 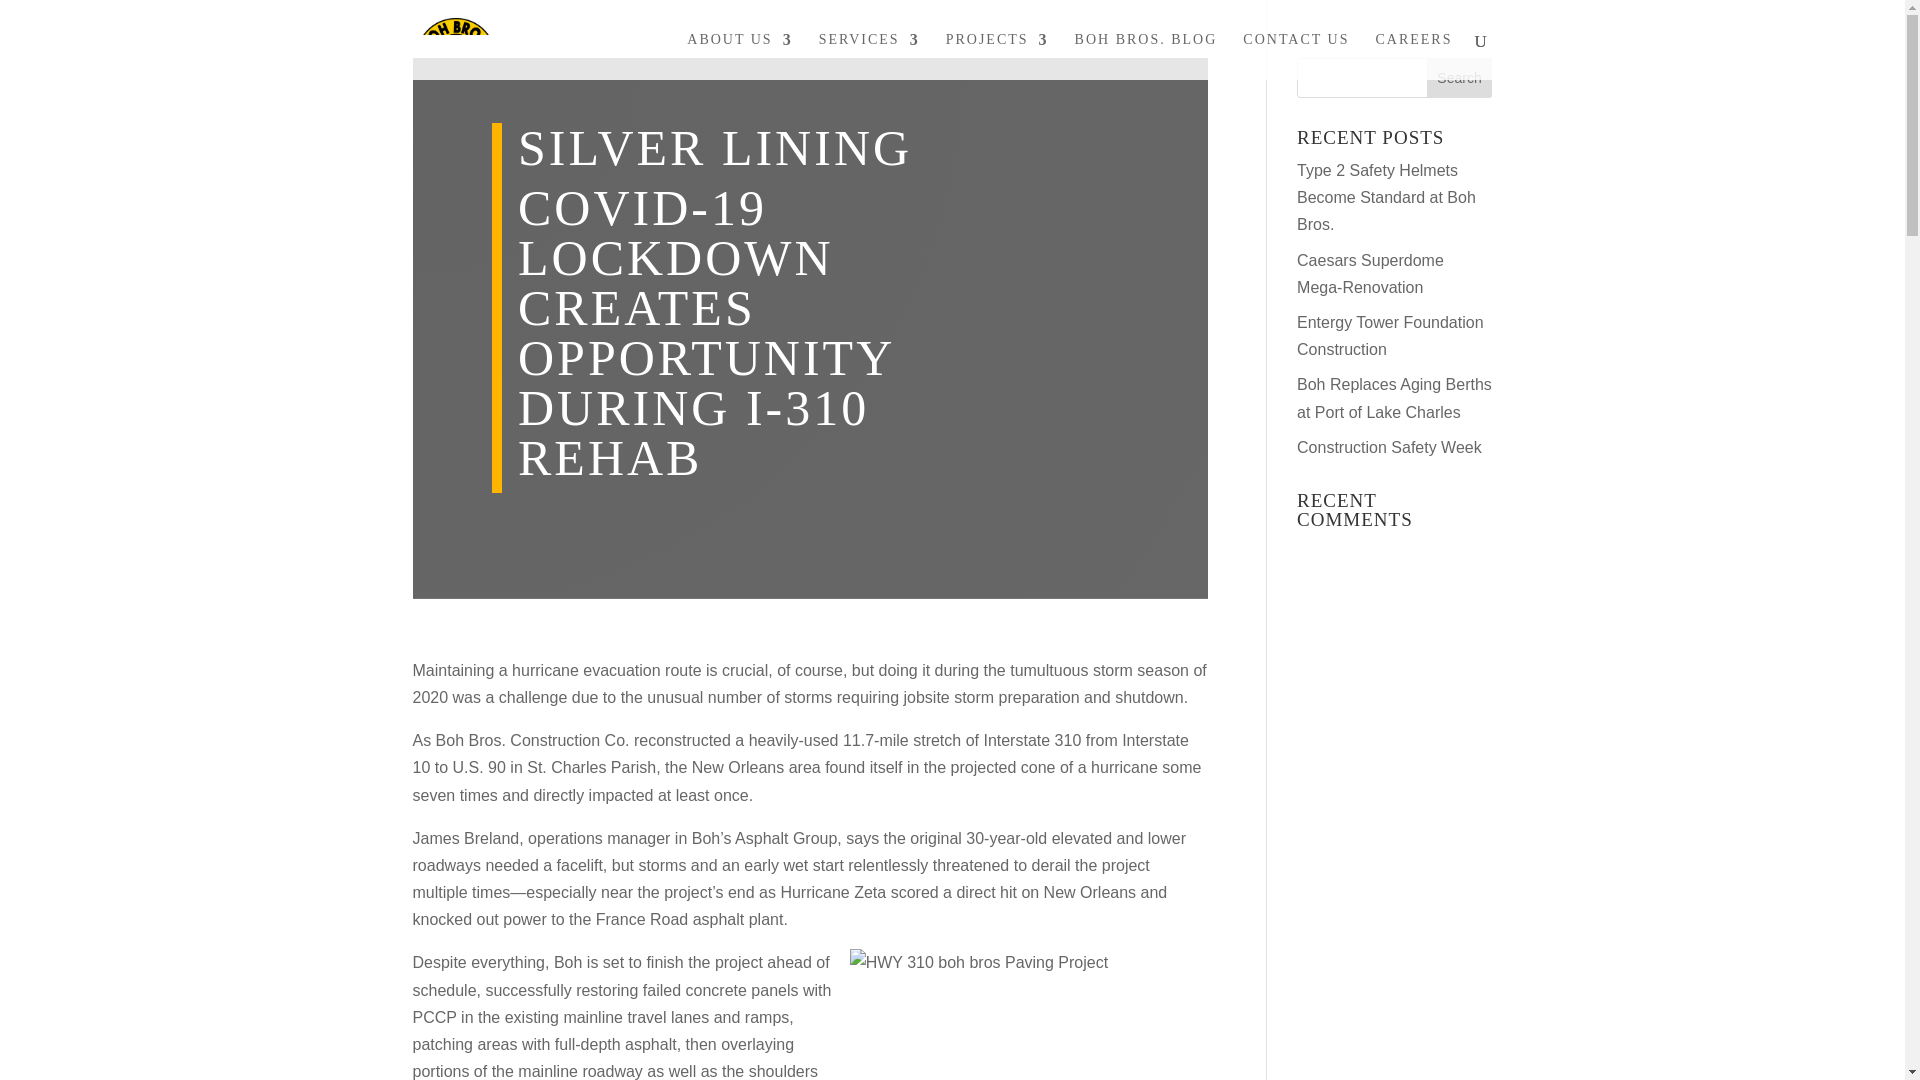 I want to click on Caesars Superdome Mega-Renovation, so click(x=1370, y=273).